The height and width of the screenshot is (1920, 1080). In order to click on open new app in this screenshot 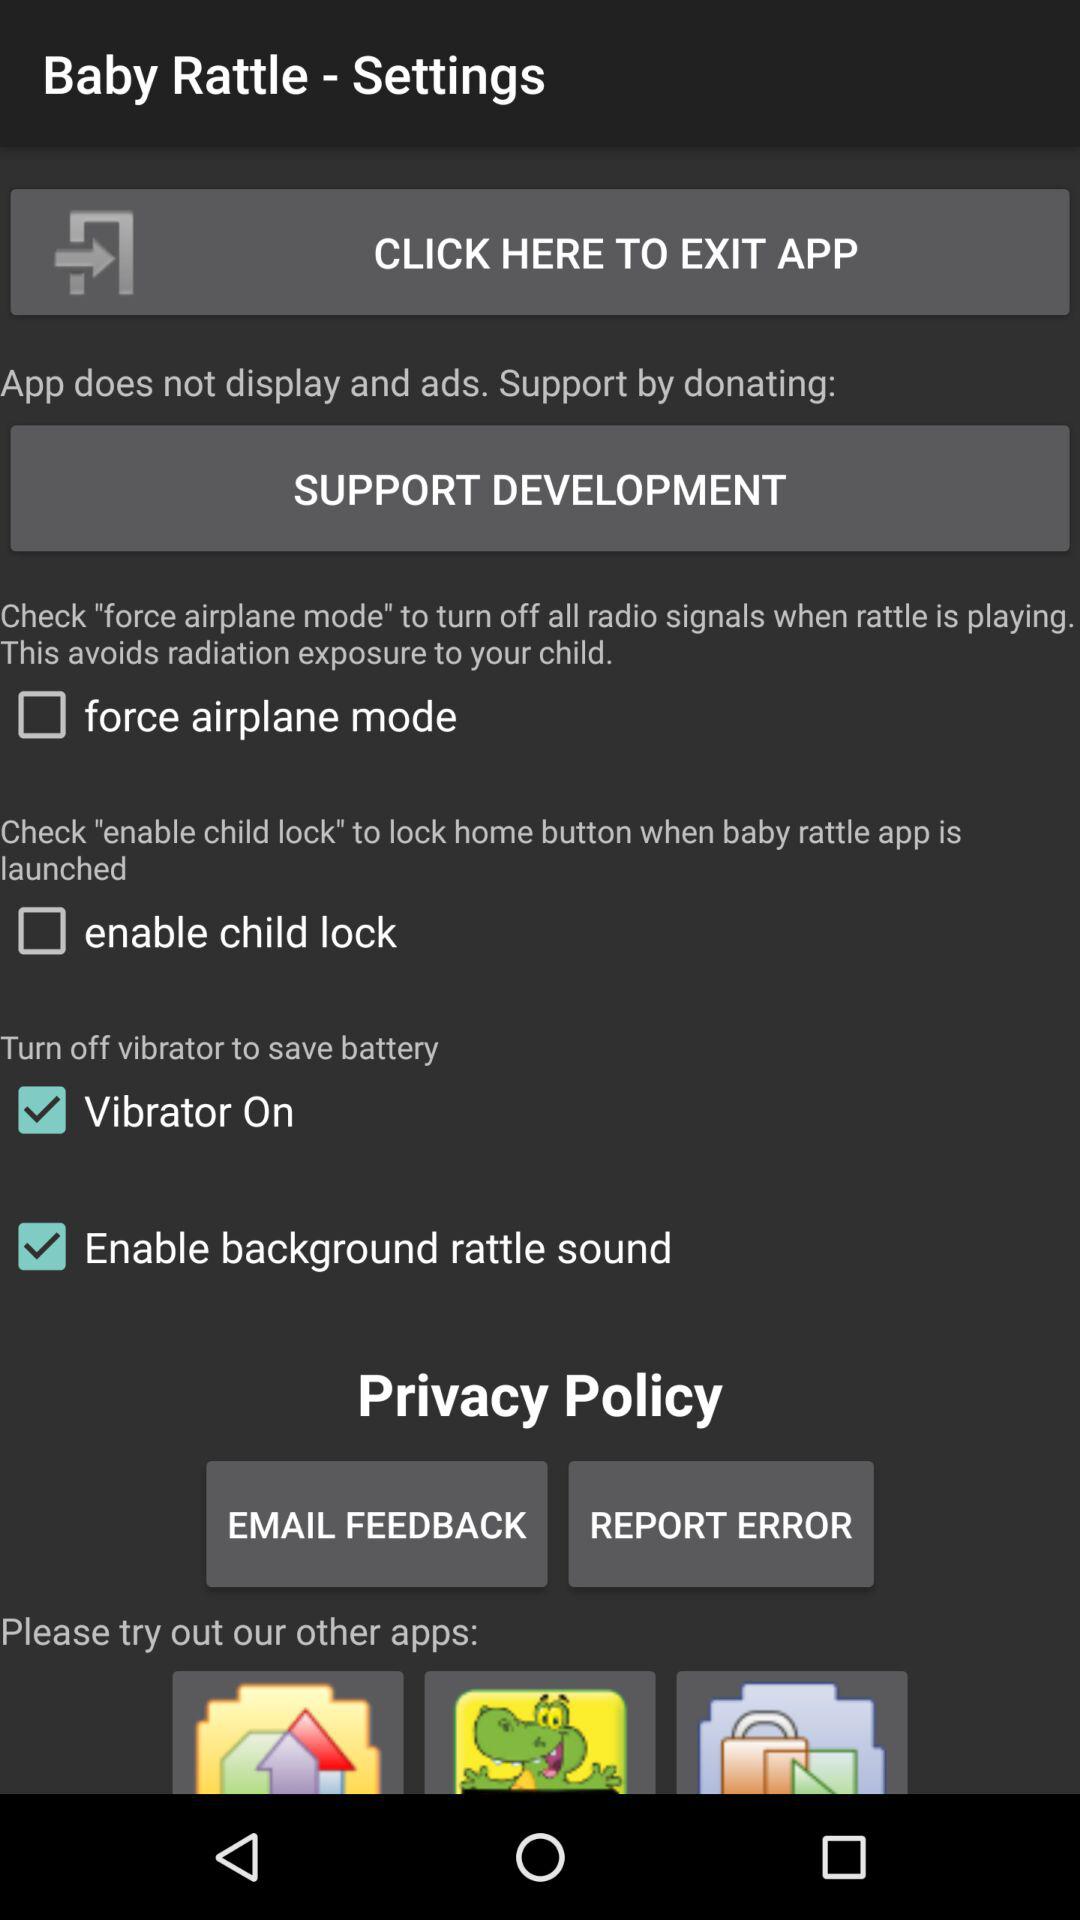, I will do `click(288, 1724)`.